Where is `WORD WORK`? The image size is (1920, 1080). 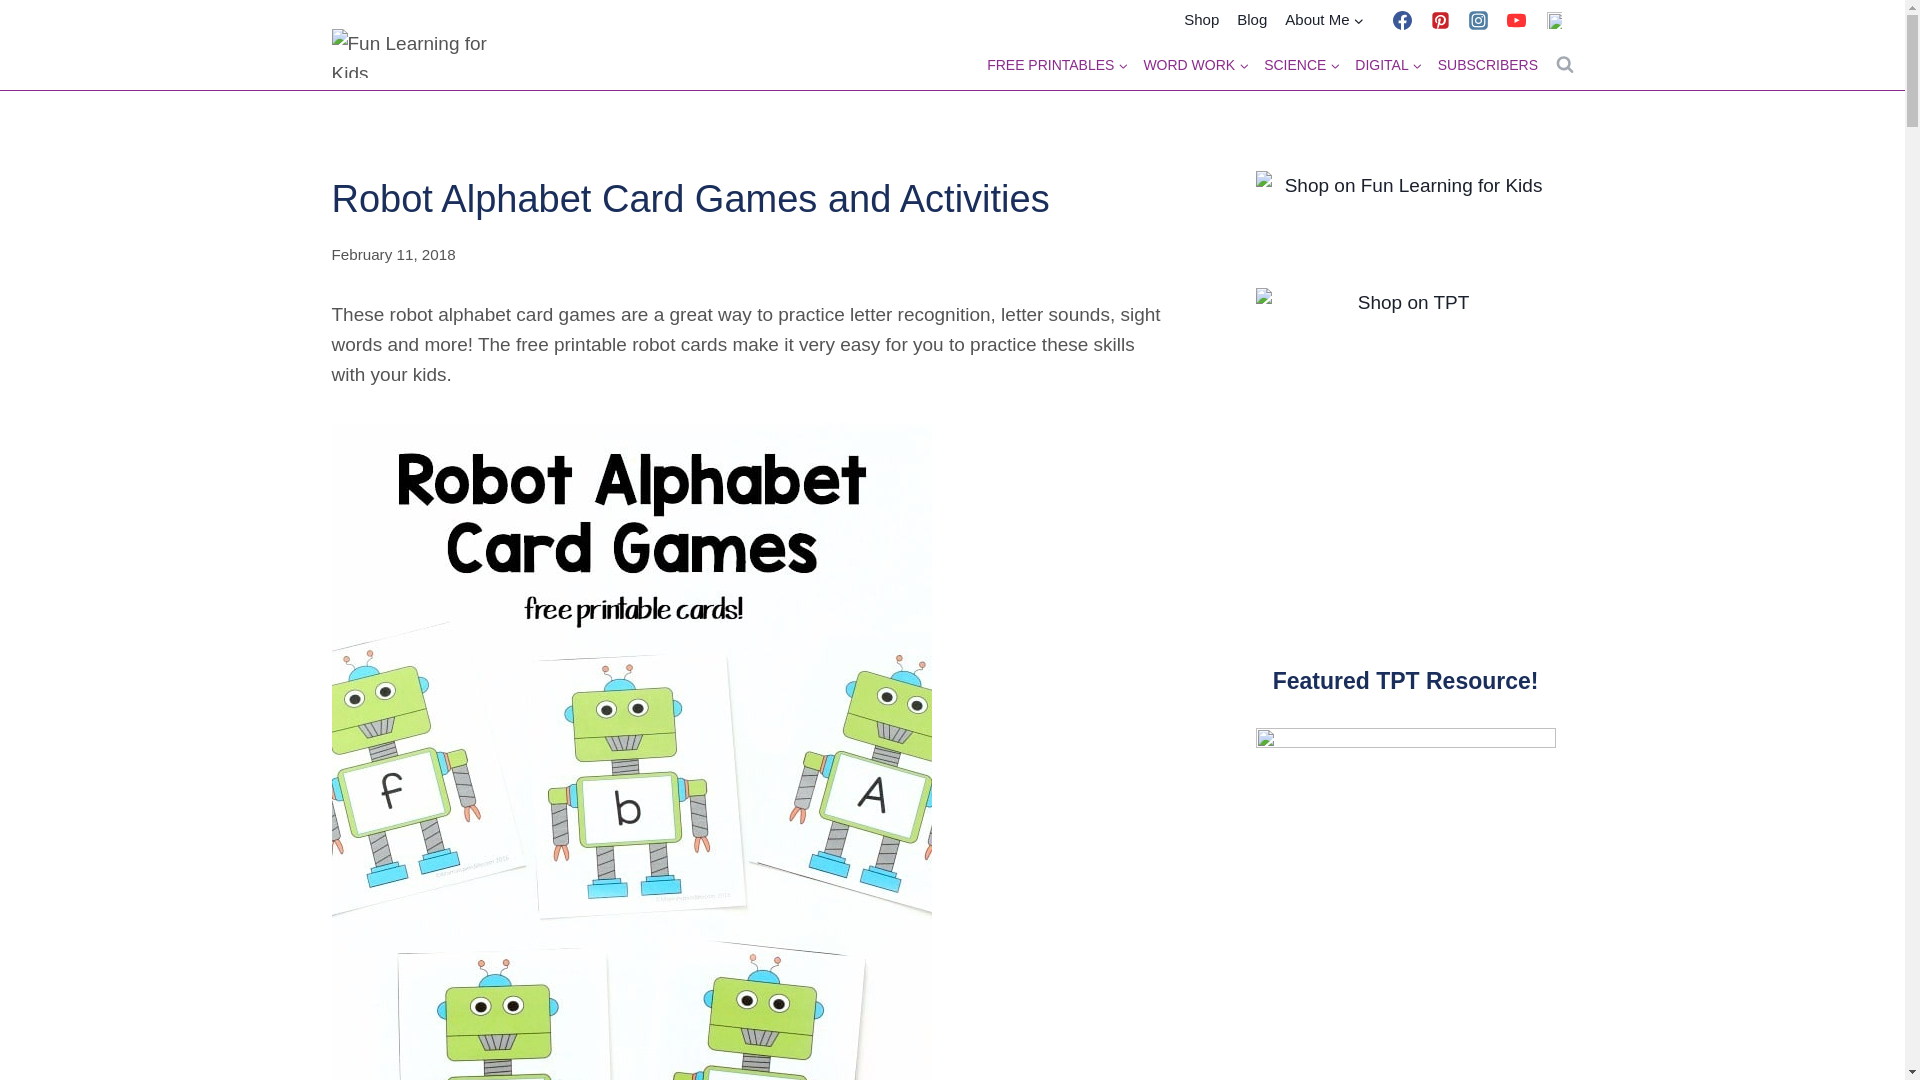 WORD WORK is located at coordinates (1196, 65).